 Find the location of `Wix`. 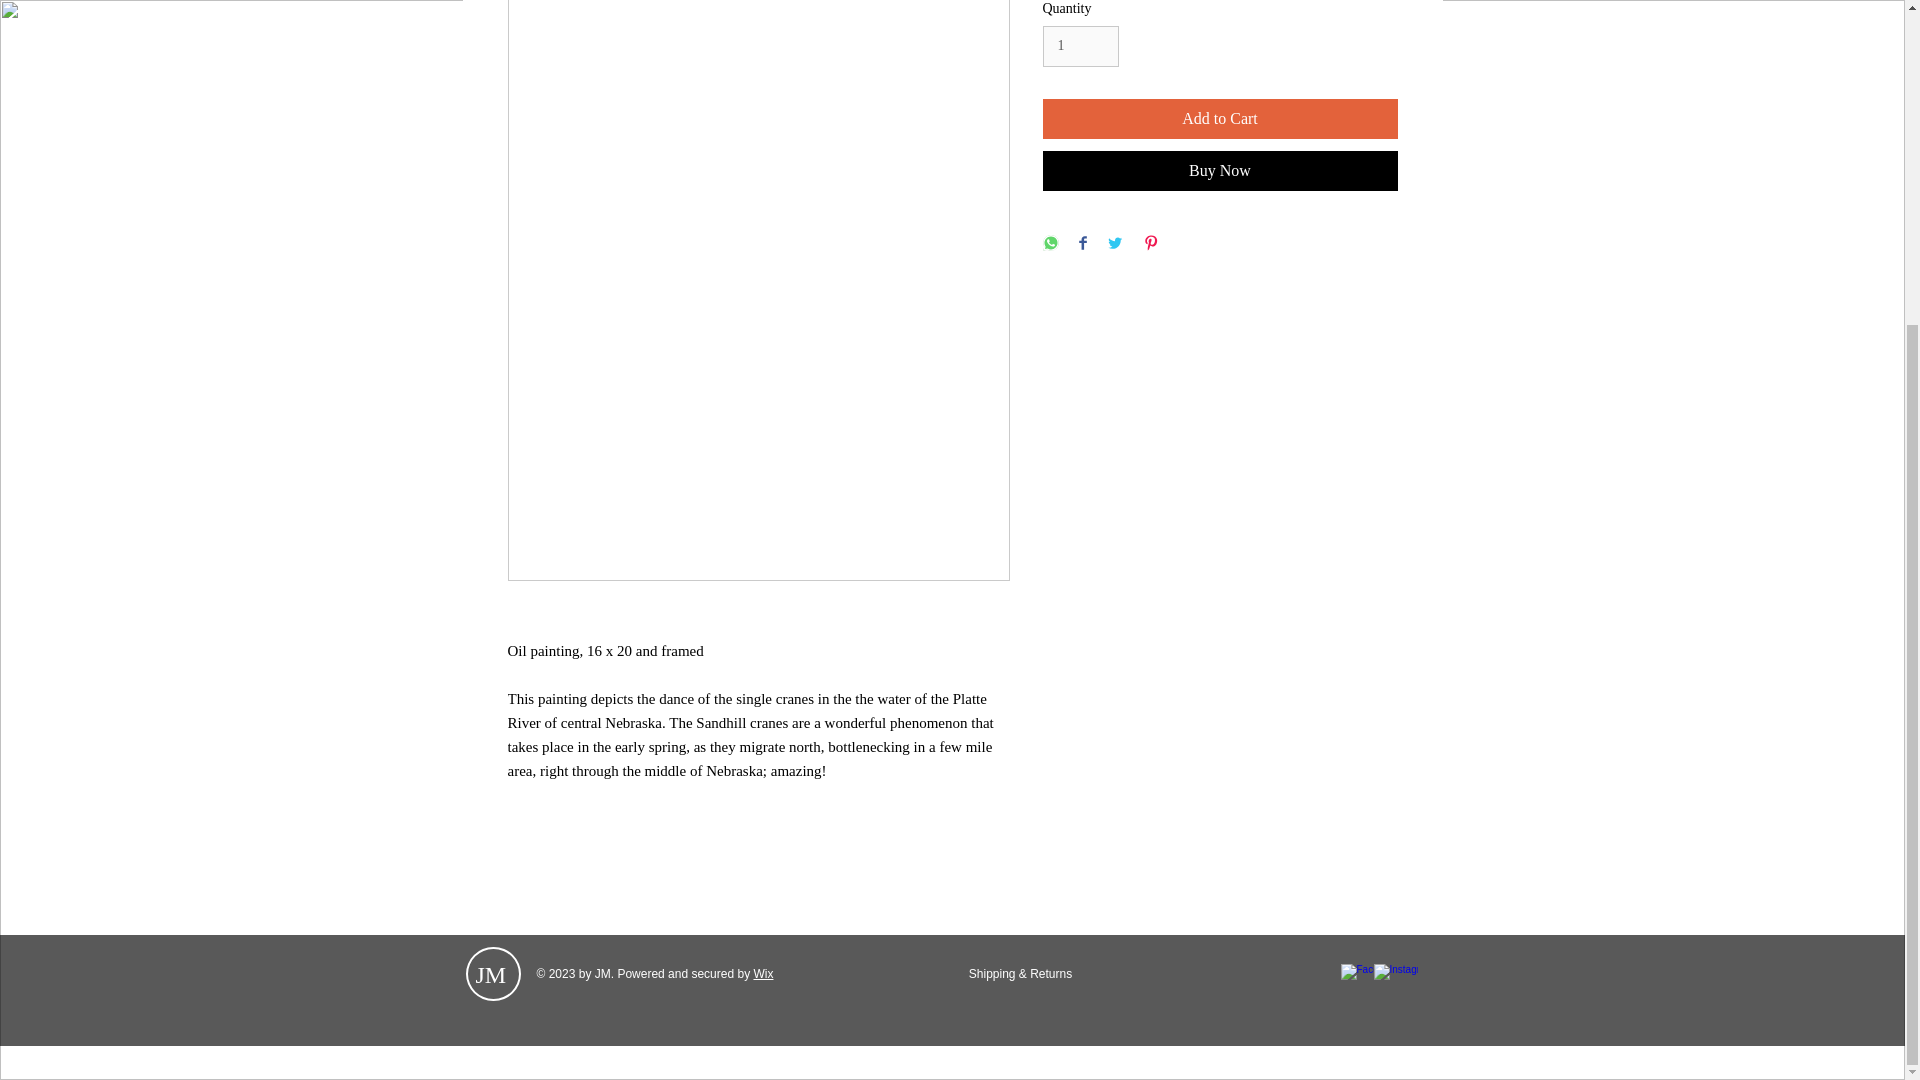

Wix is located at coordinates (762, 973).